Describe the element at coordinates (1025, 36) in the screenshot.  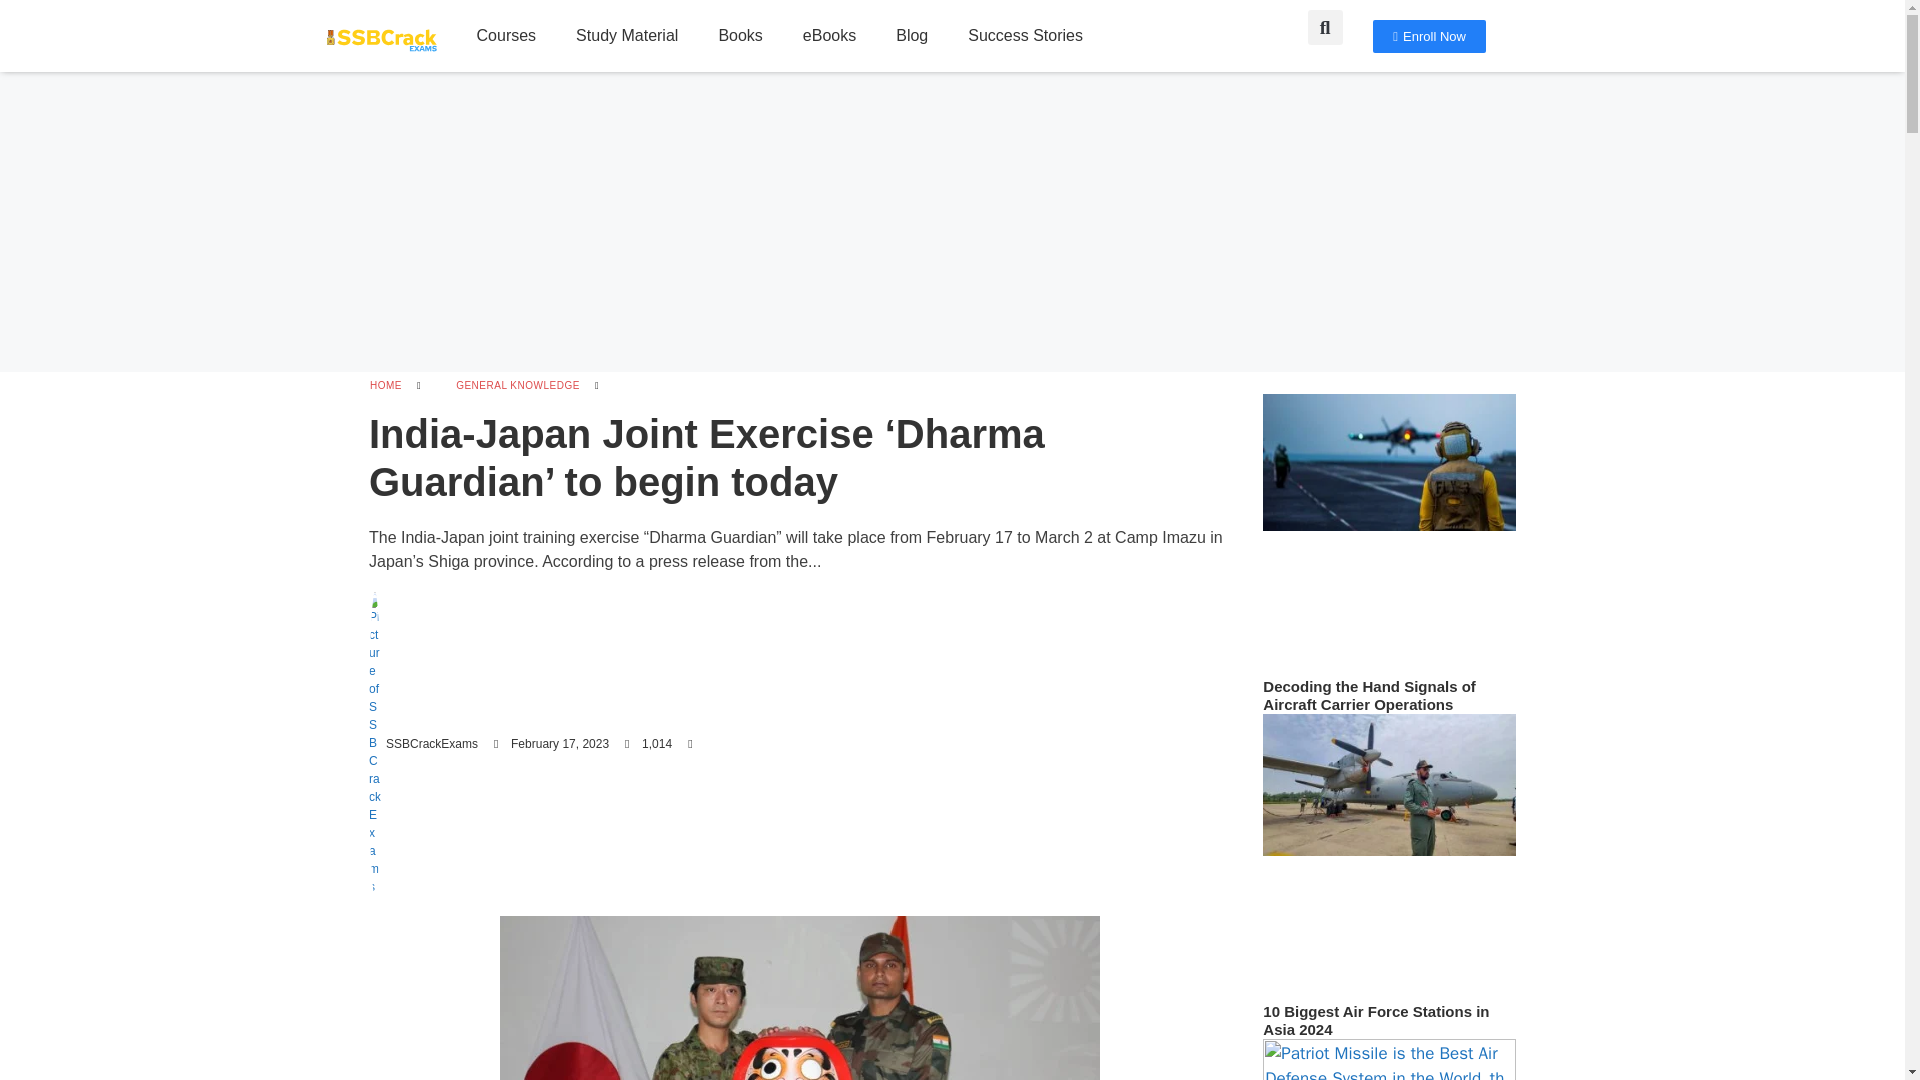
I see `Success Stories` at that location.